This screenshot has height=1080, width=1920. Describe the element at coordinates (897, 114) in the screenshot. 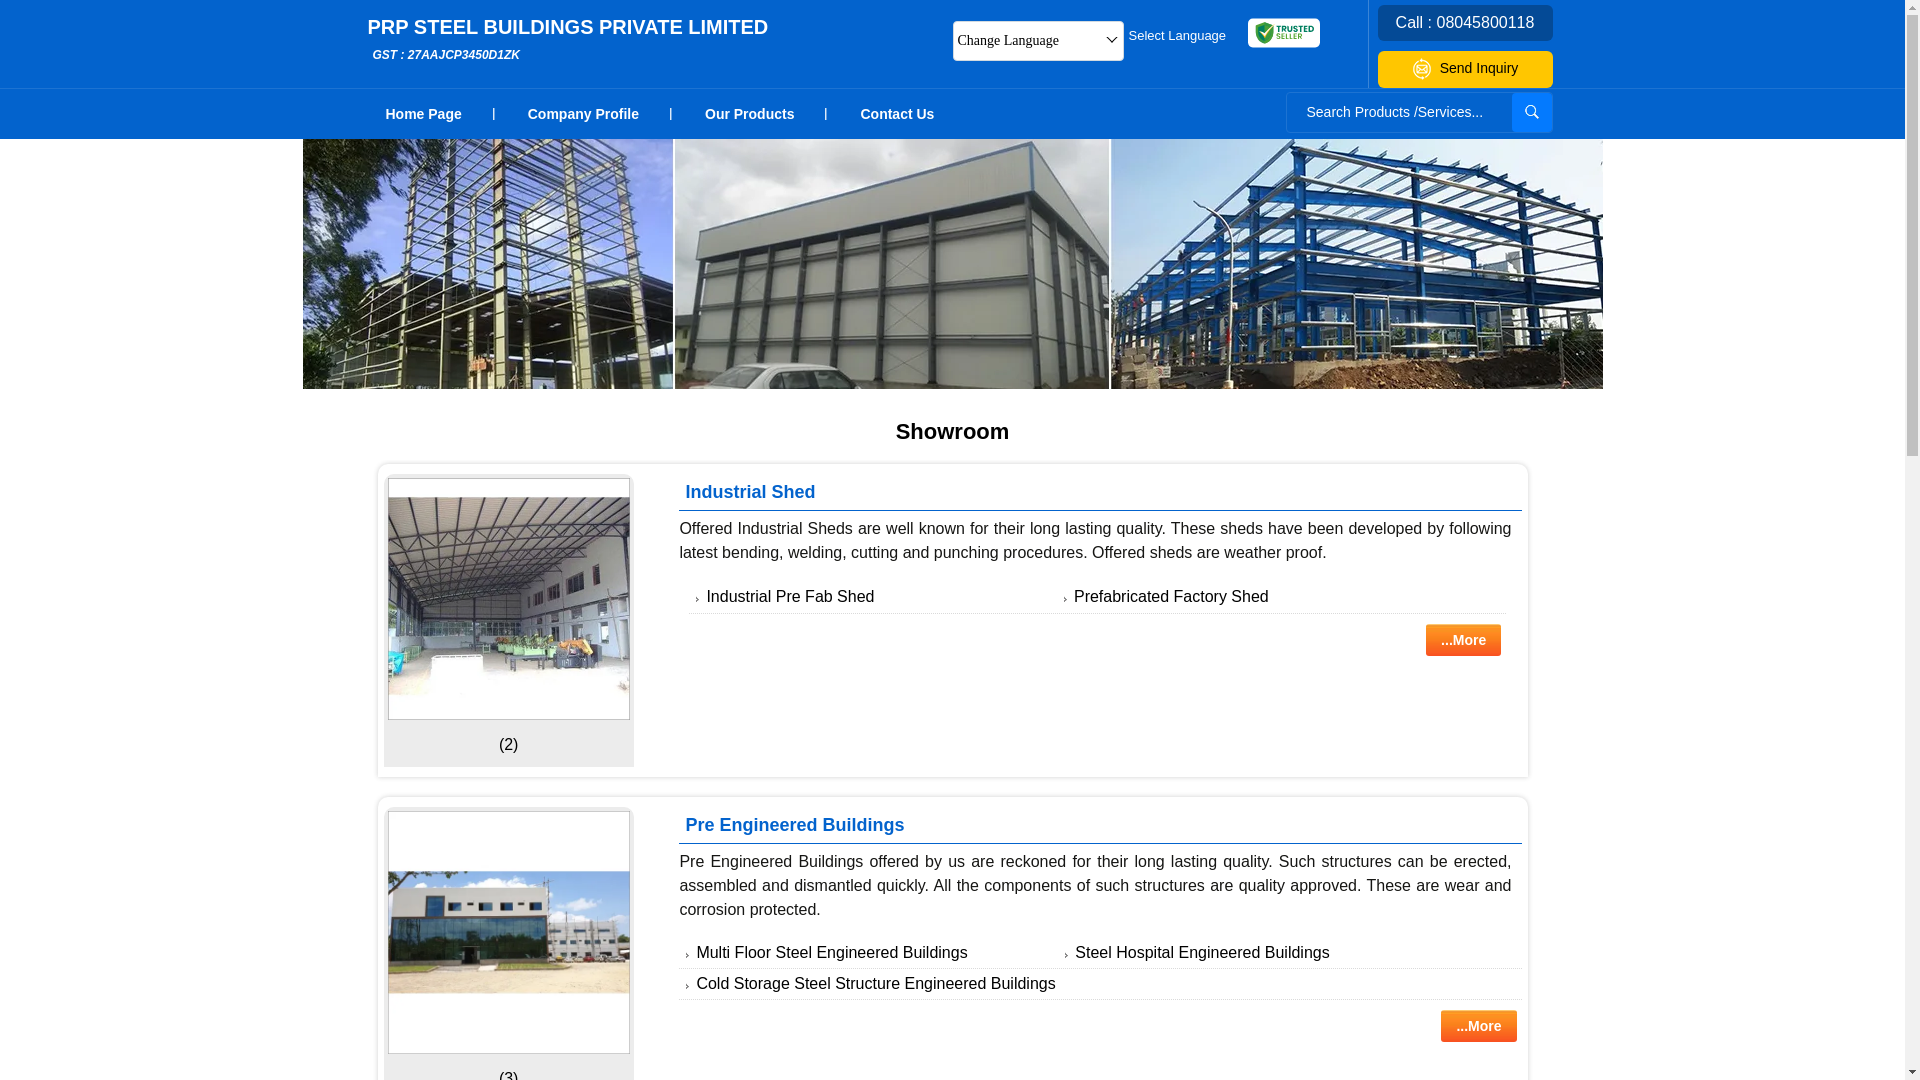

I see `Pre Engineered Buildings` at that location.